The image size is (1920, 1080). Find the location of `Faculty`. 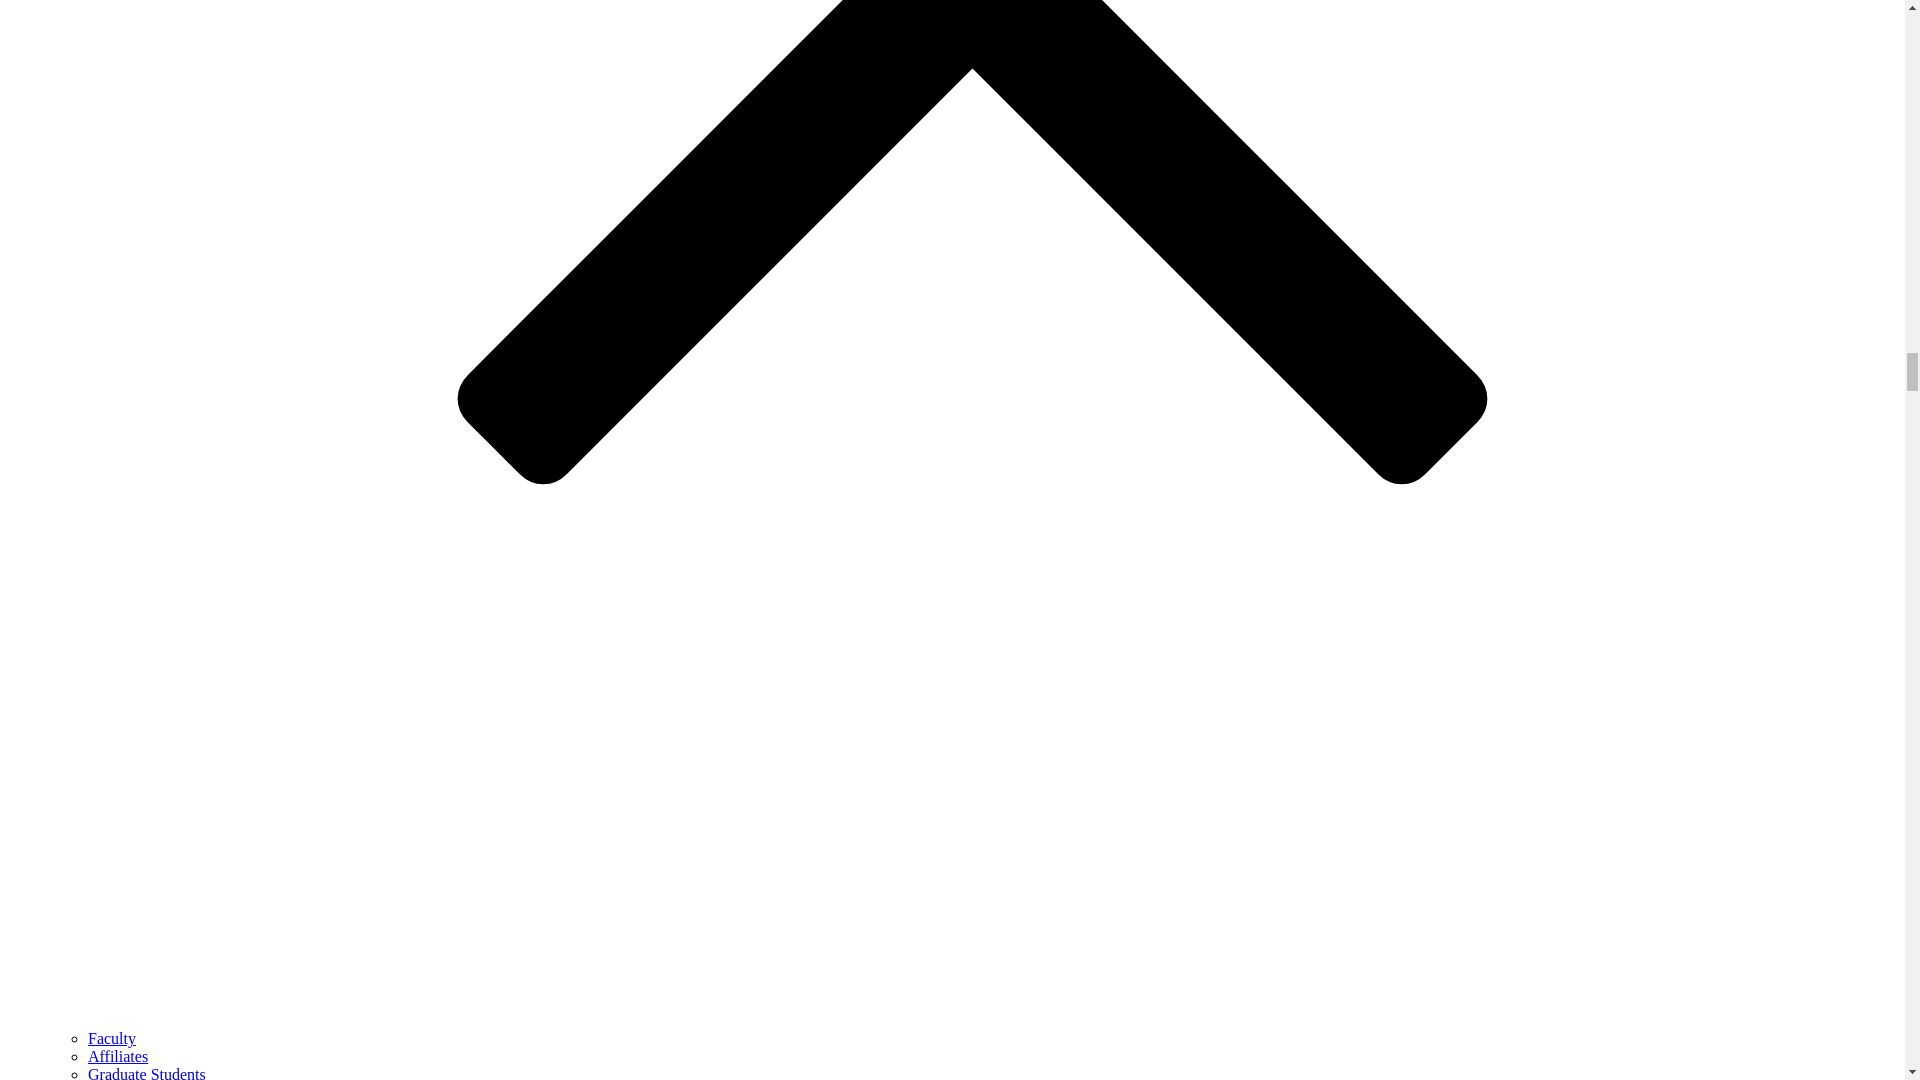

Faculty is located at coordinates (112, 1038).